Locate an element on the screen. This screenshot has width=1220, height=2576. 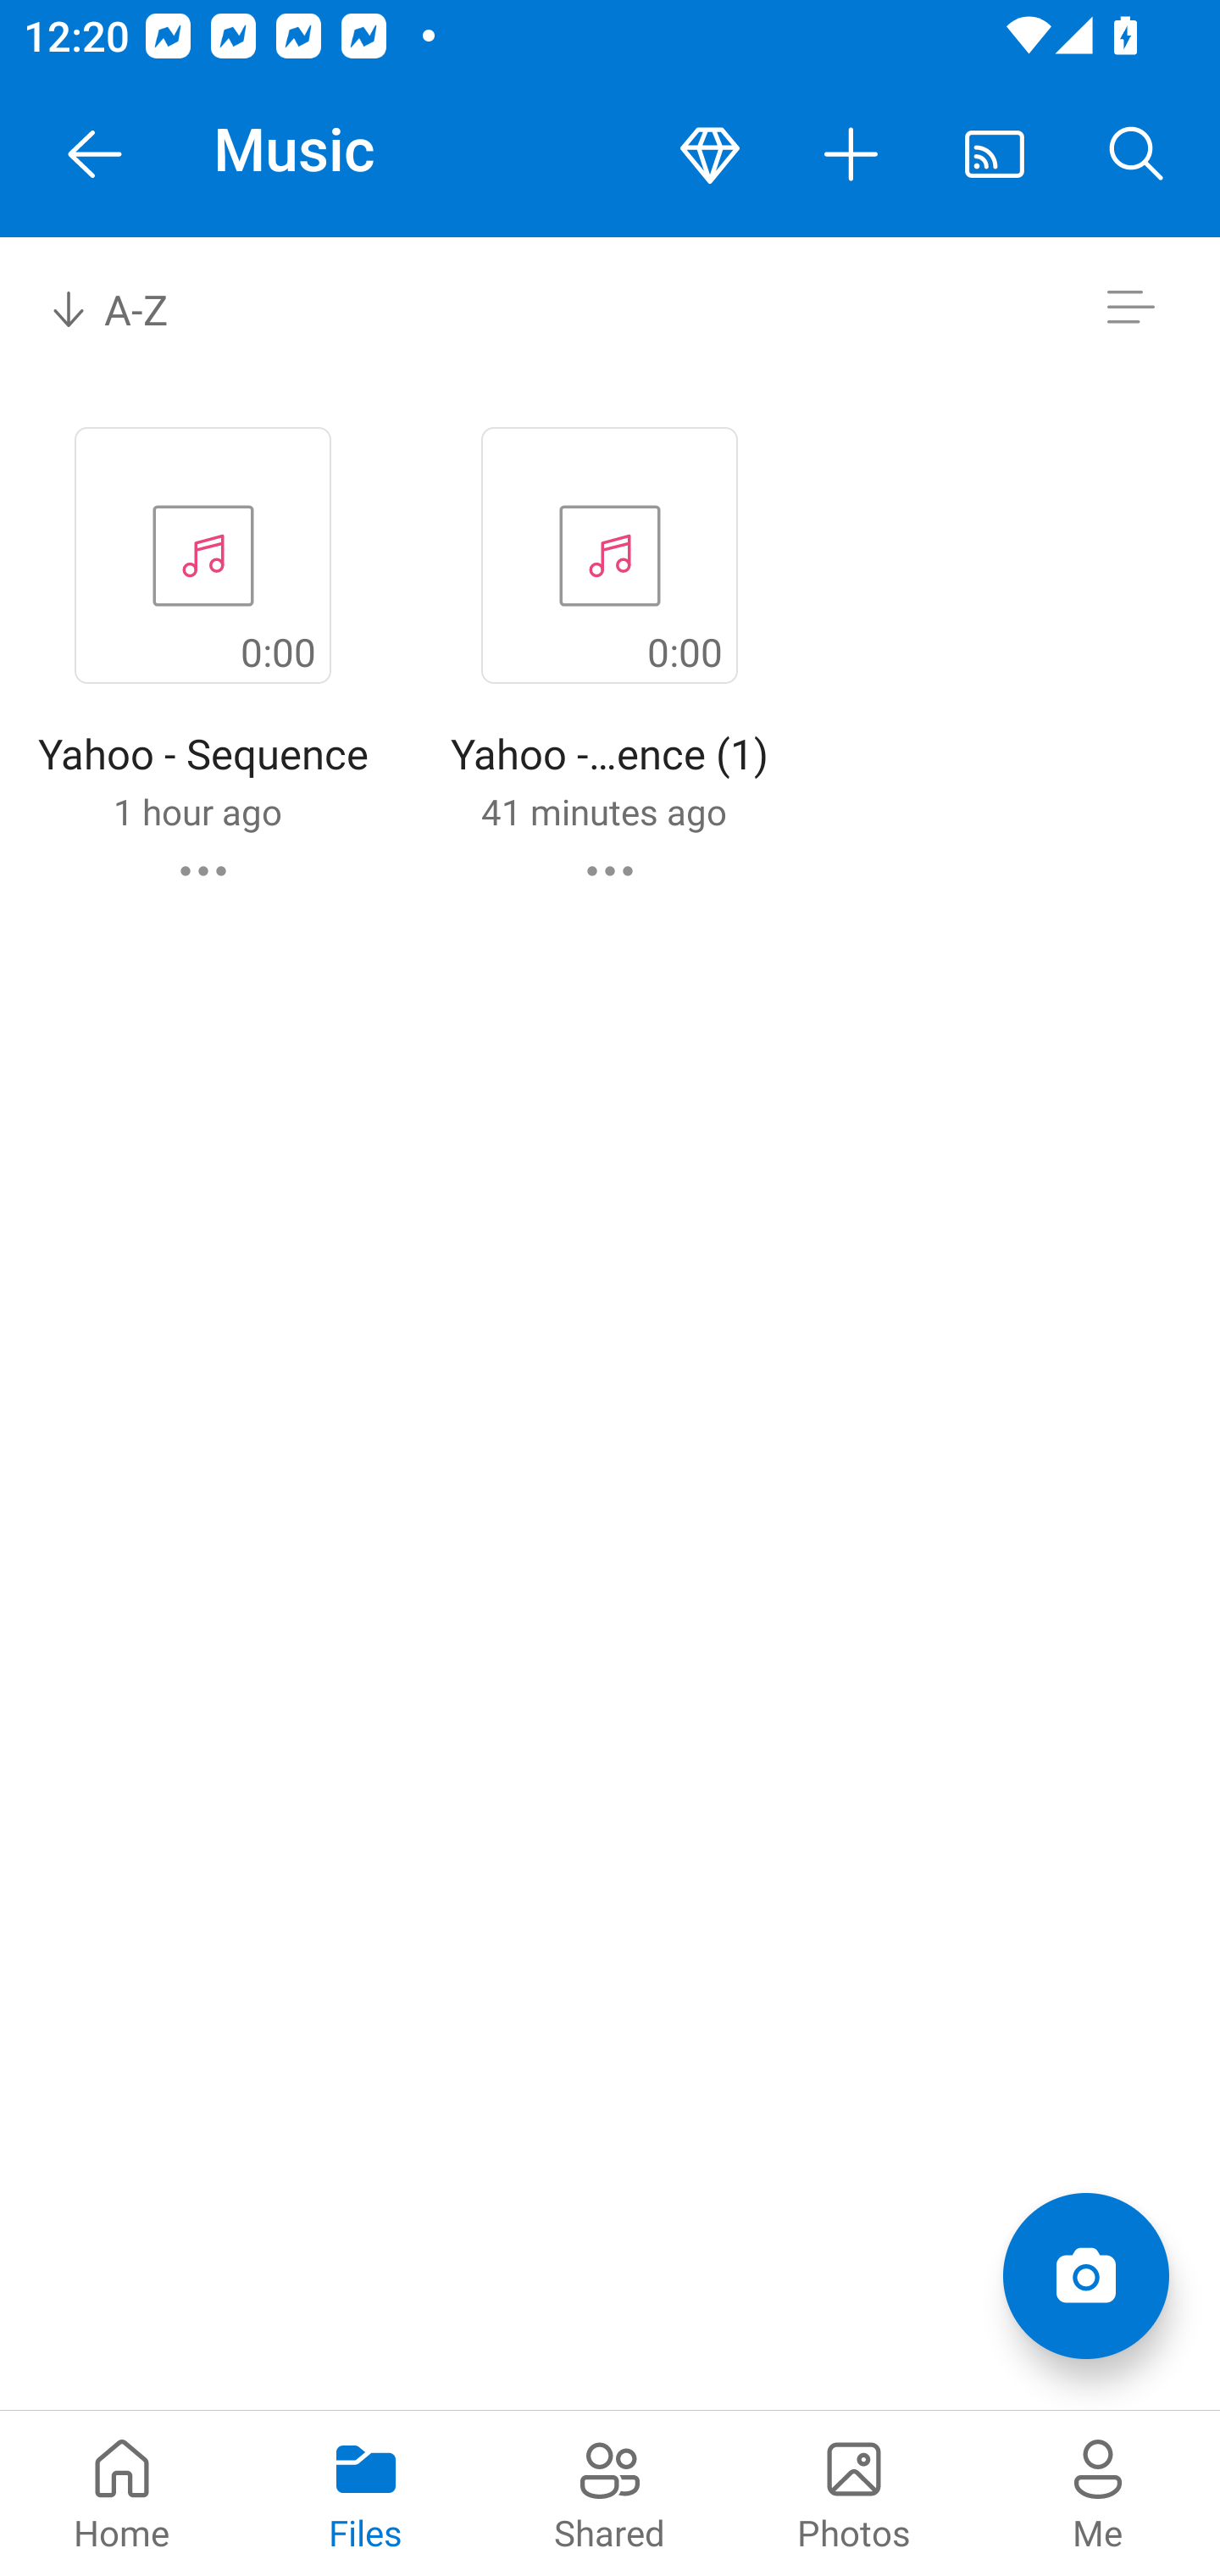
Add items Scan is located at coordinates (1085, 2276).